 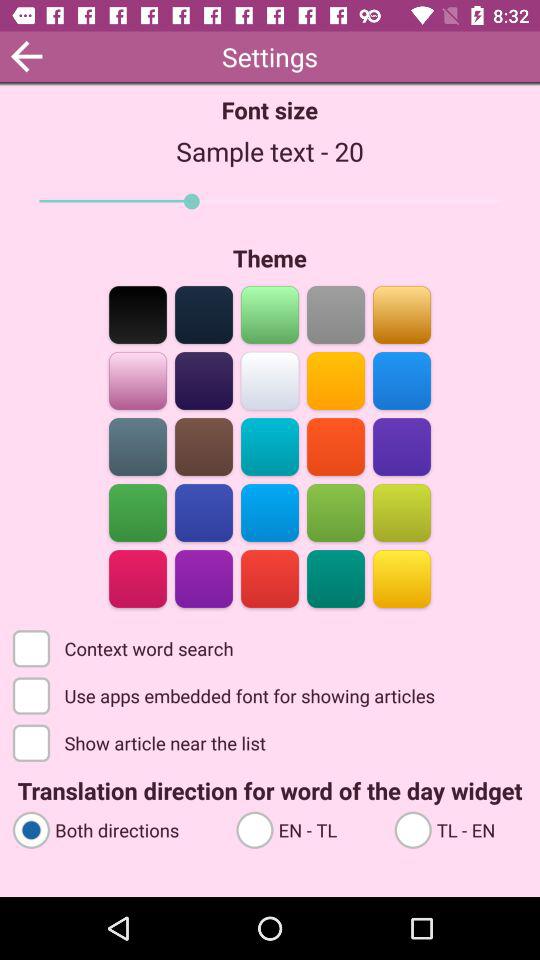 I want to click on white color theme, so click(x=270, y=380).